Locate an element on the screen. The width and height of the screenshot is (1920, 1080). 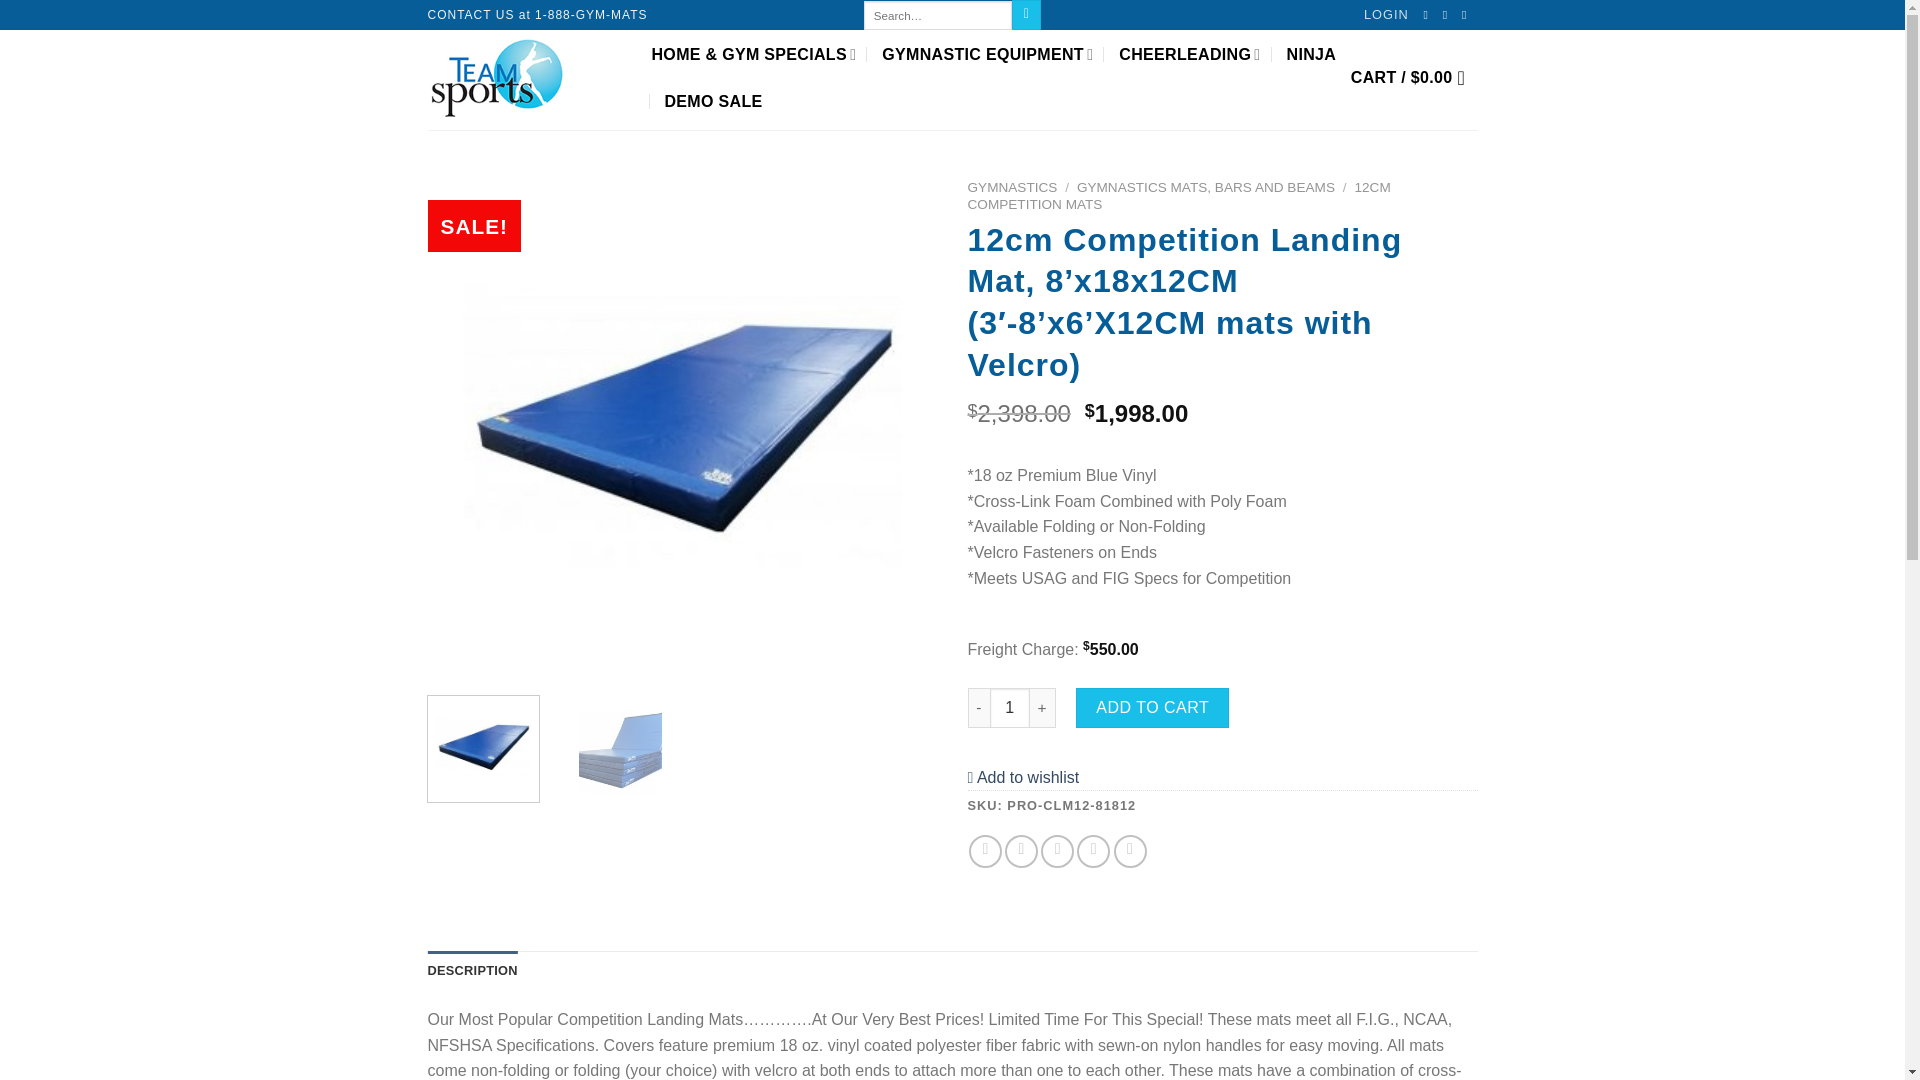
Share on Facebook is located at coordinates (986, 851).